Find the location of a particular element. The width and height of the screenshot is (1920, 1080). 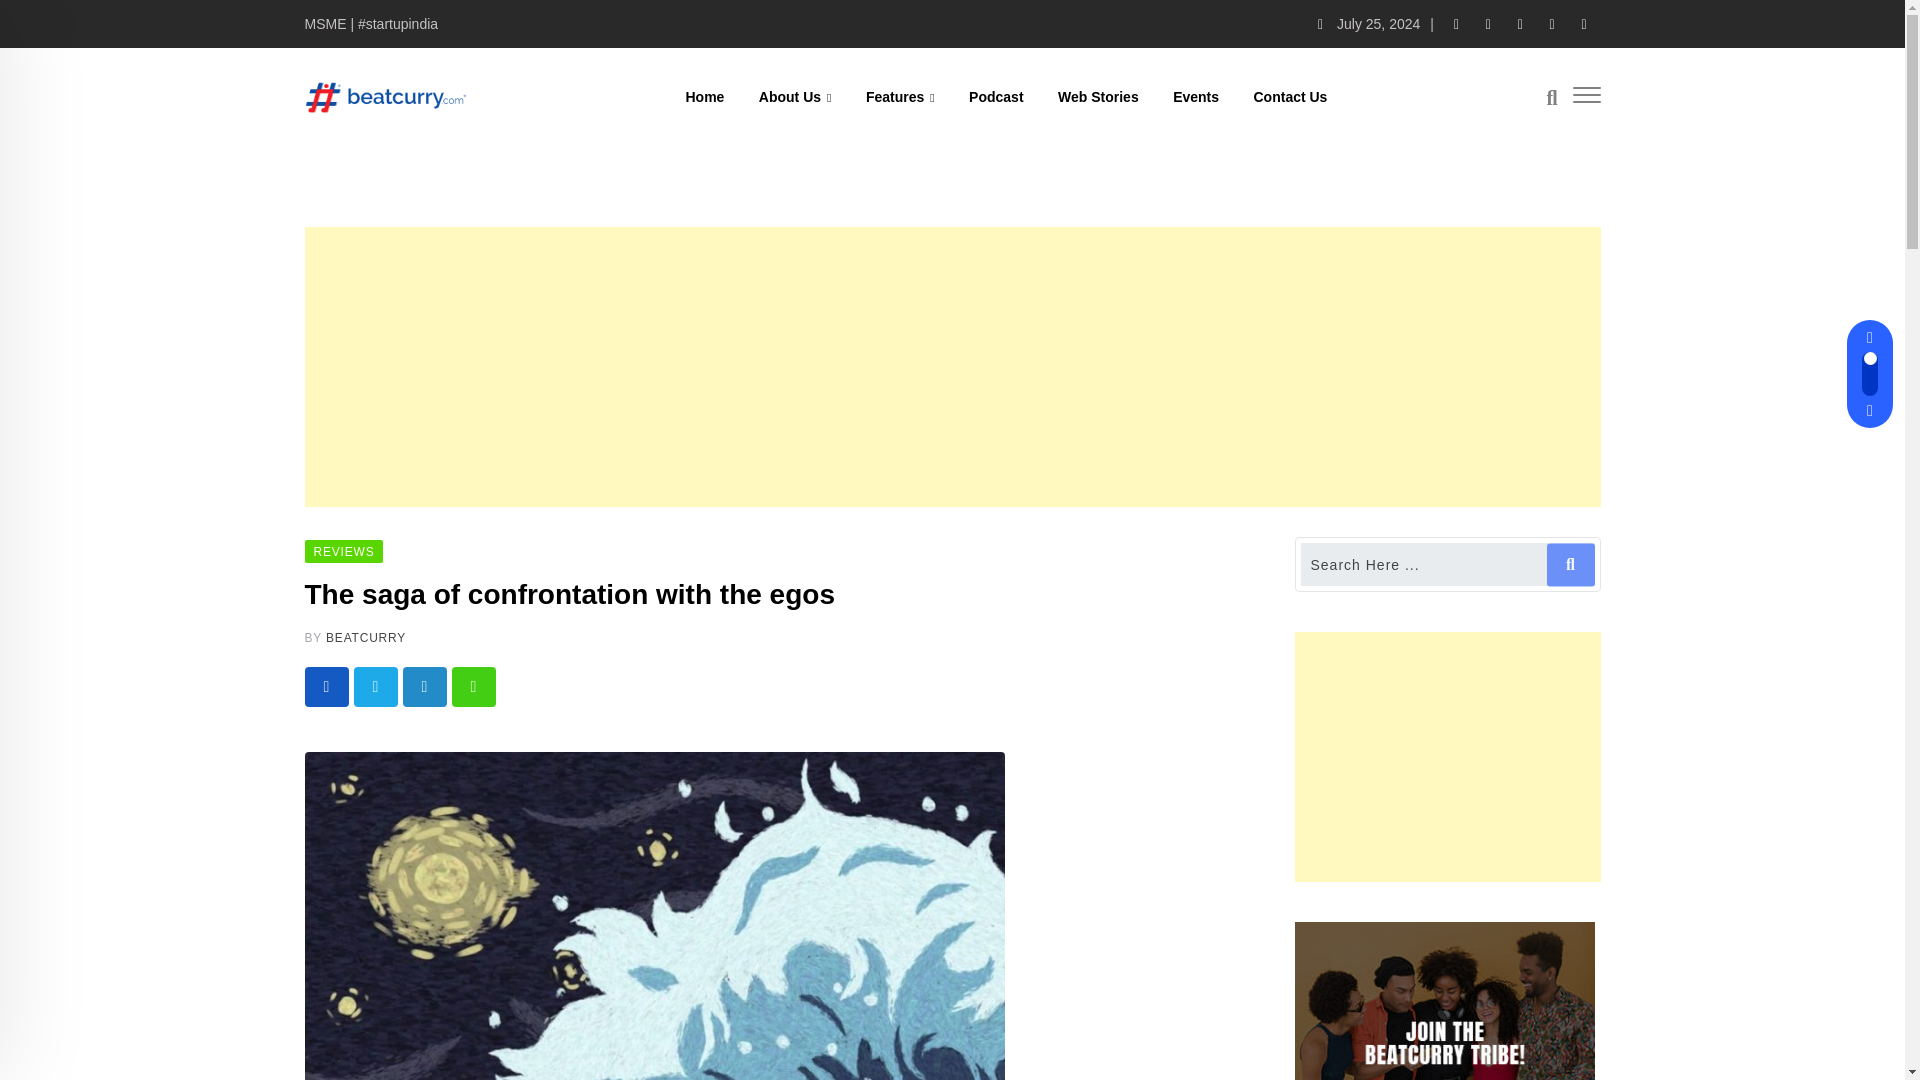

About Us is located at coordinates (795, 96).